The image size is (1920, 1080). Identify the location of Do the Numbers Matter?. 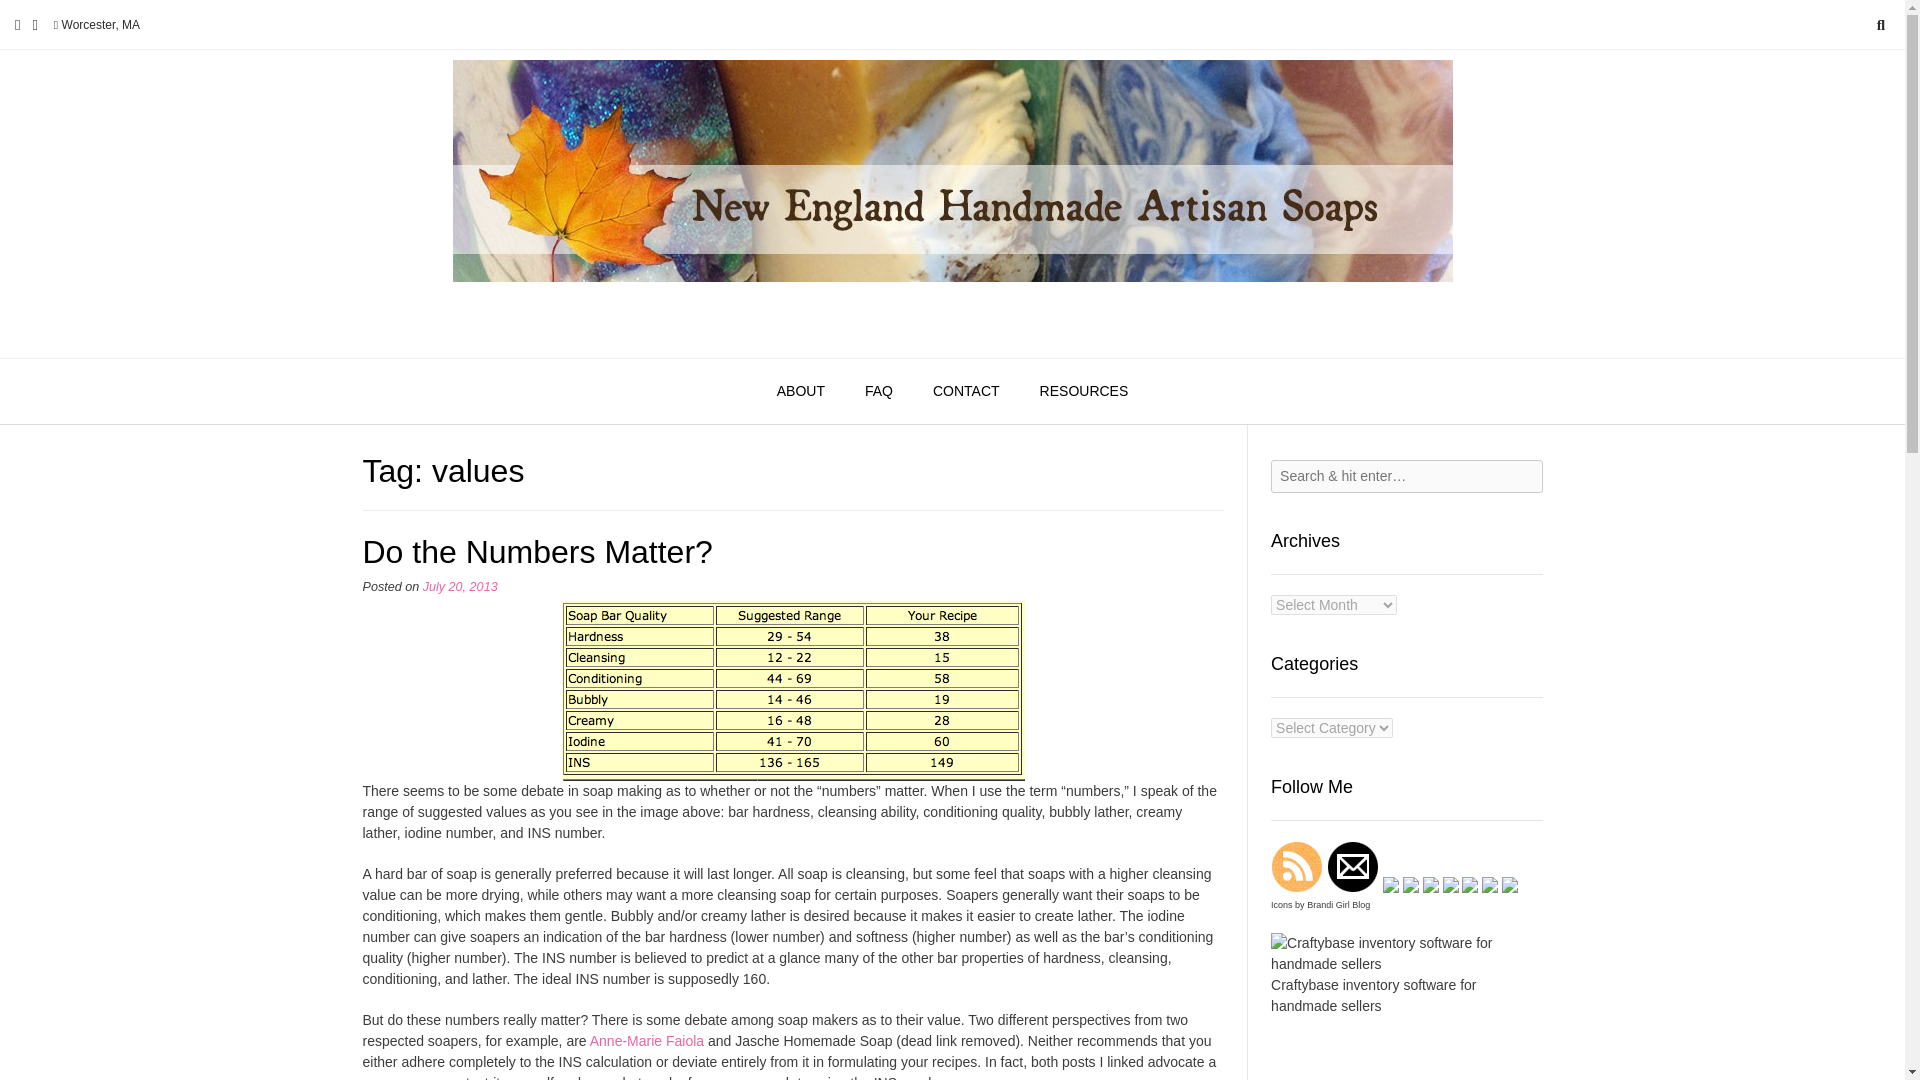
(537, 552).